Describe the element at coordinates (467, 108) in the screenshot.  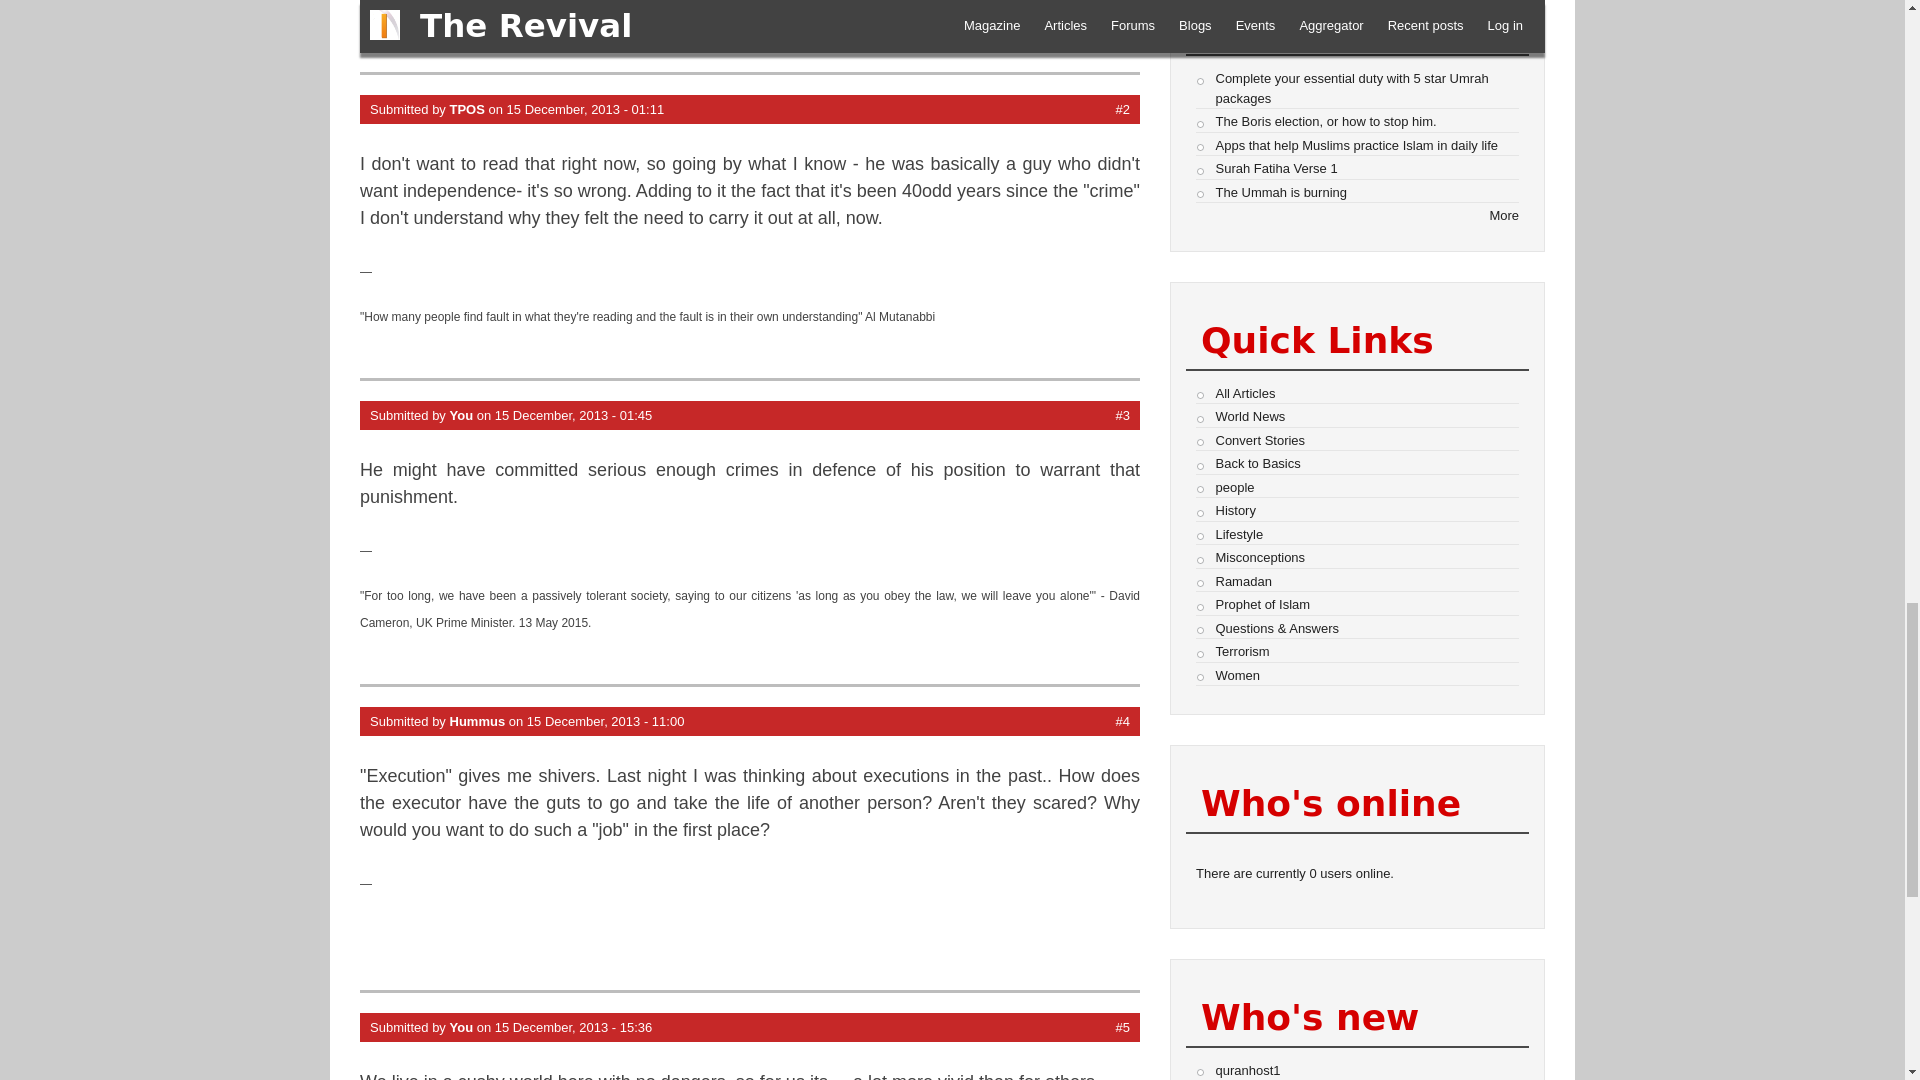
I see `View user profile.` at that location.